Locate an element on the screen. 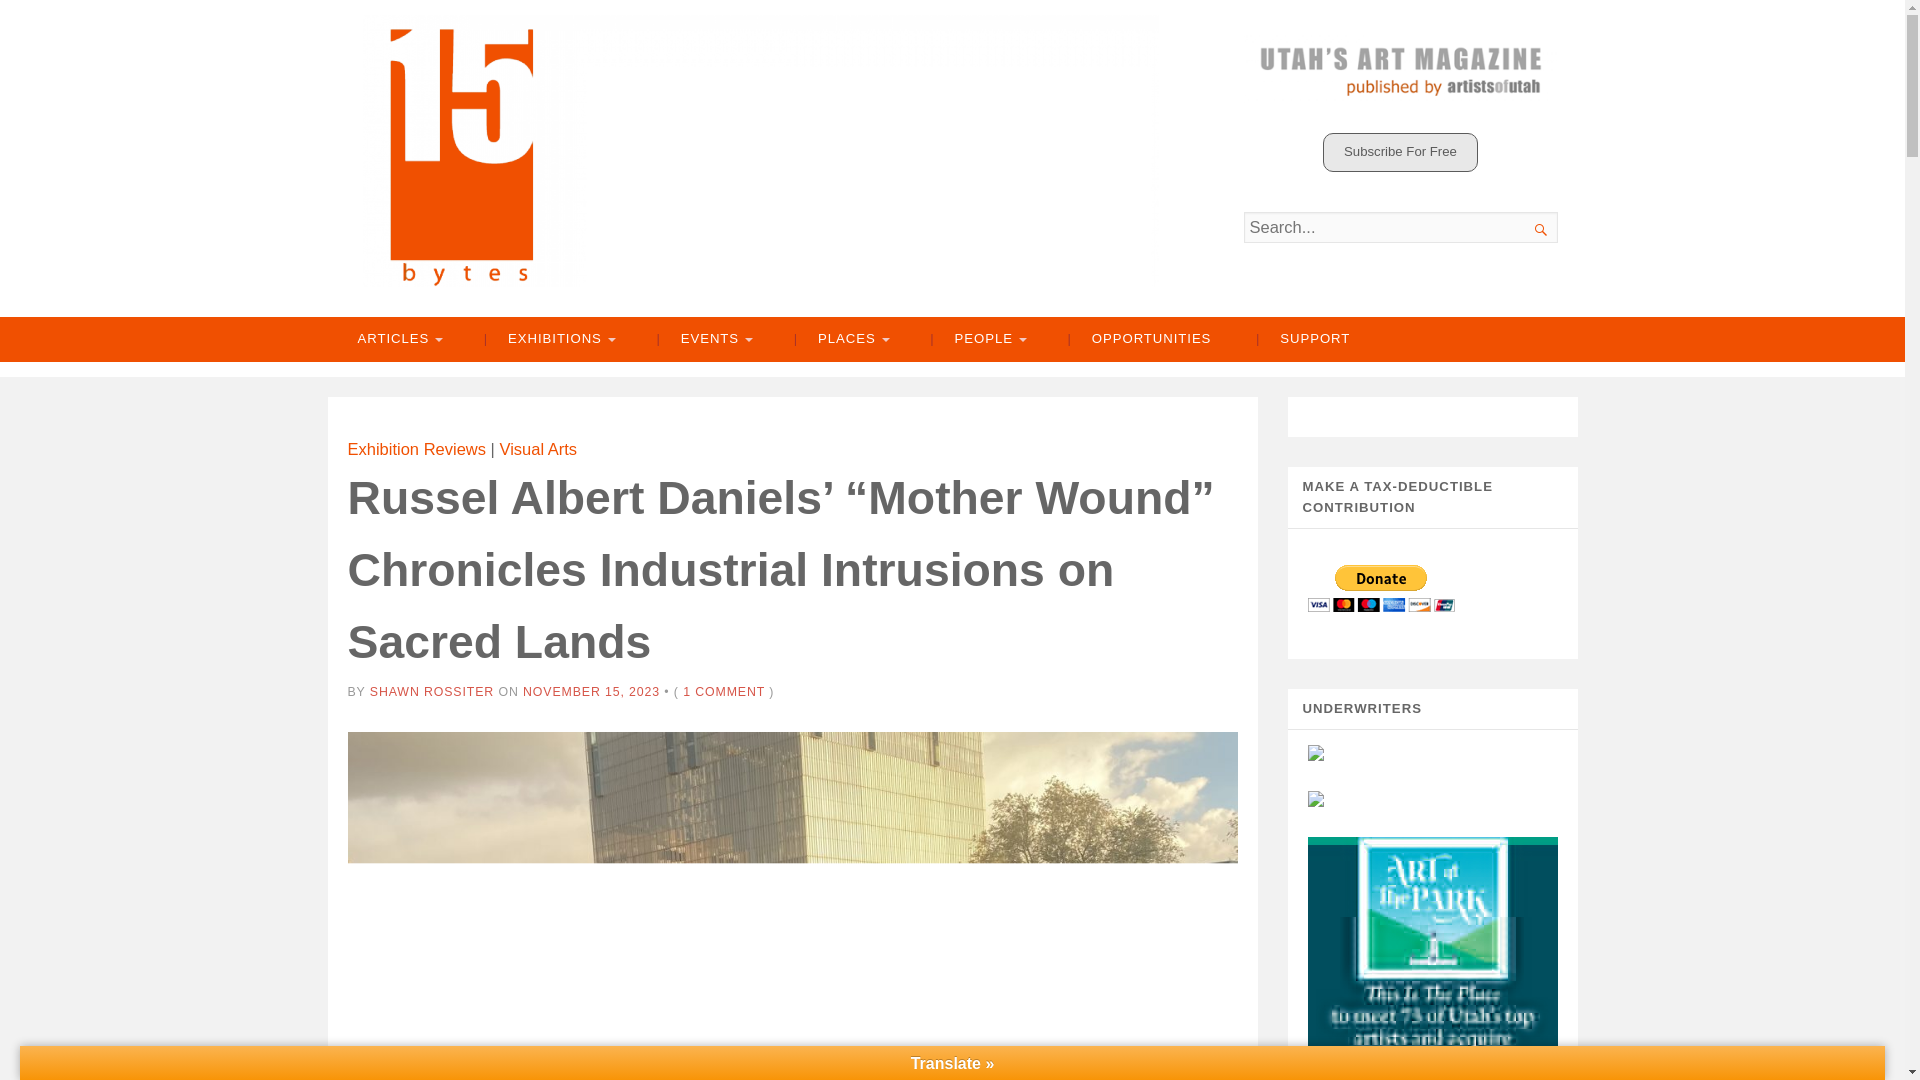 The image size is (1920, 1080). Visual Arts is located at coordinates (538, 448).